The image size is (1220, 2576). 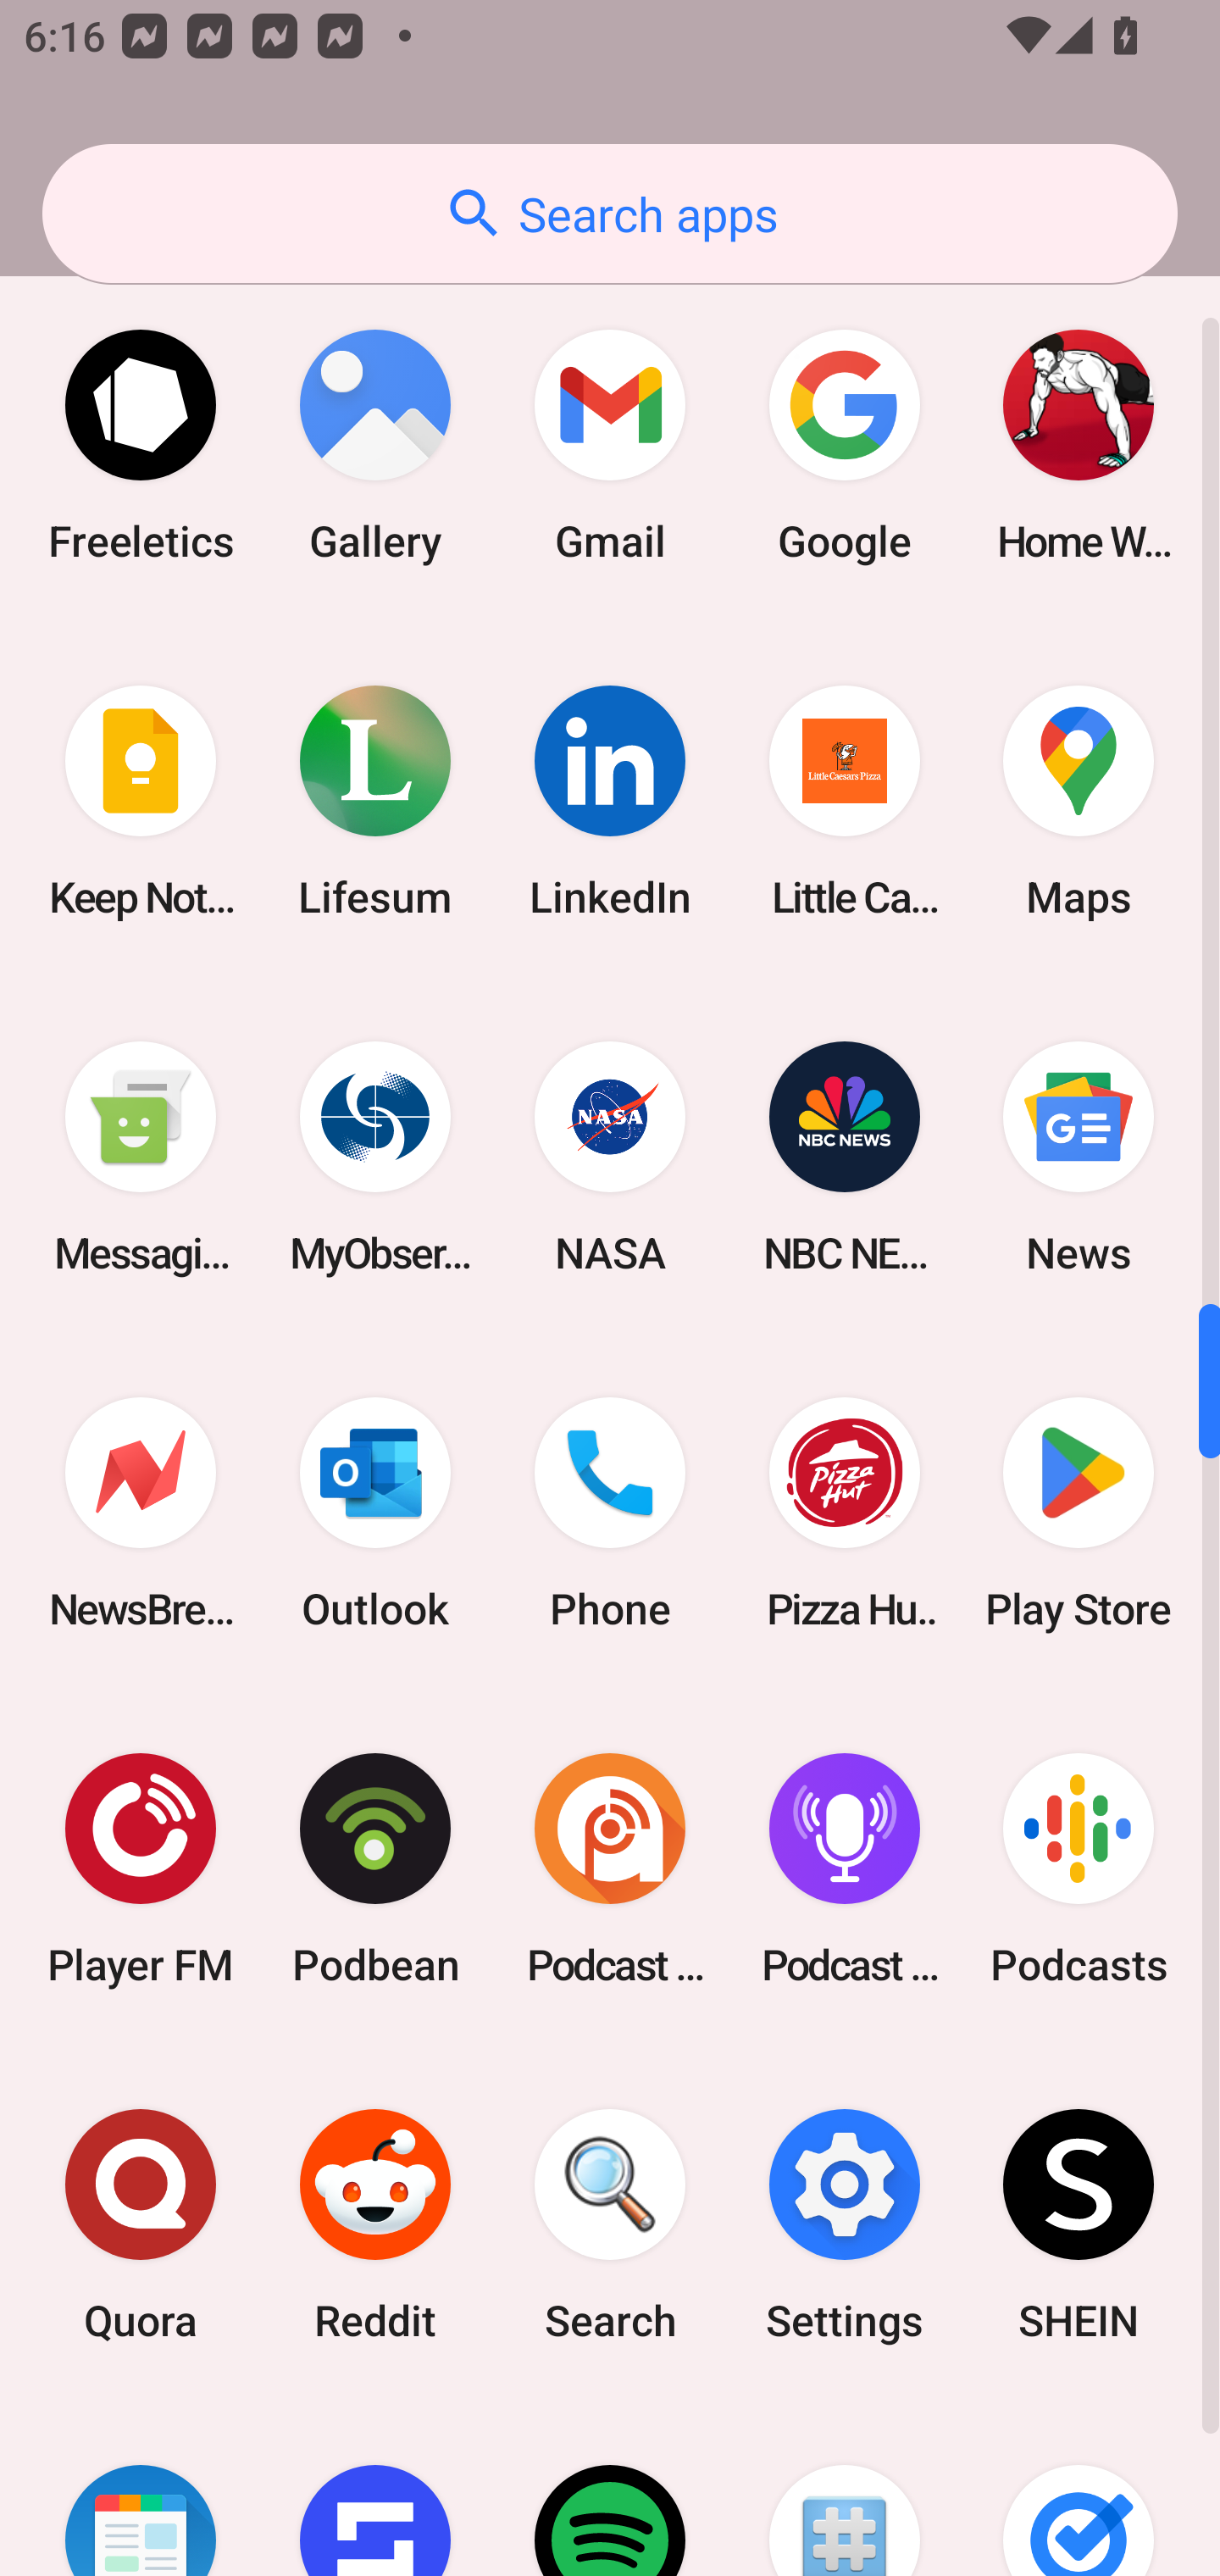 What do you see at coordinates (610, 1869) in the screenshot?
I see `Podcast Addict` at bounding box center [610, 1869].